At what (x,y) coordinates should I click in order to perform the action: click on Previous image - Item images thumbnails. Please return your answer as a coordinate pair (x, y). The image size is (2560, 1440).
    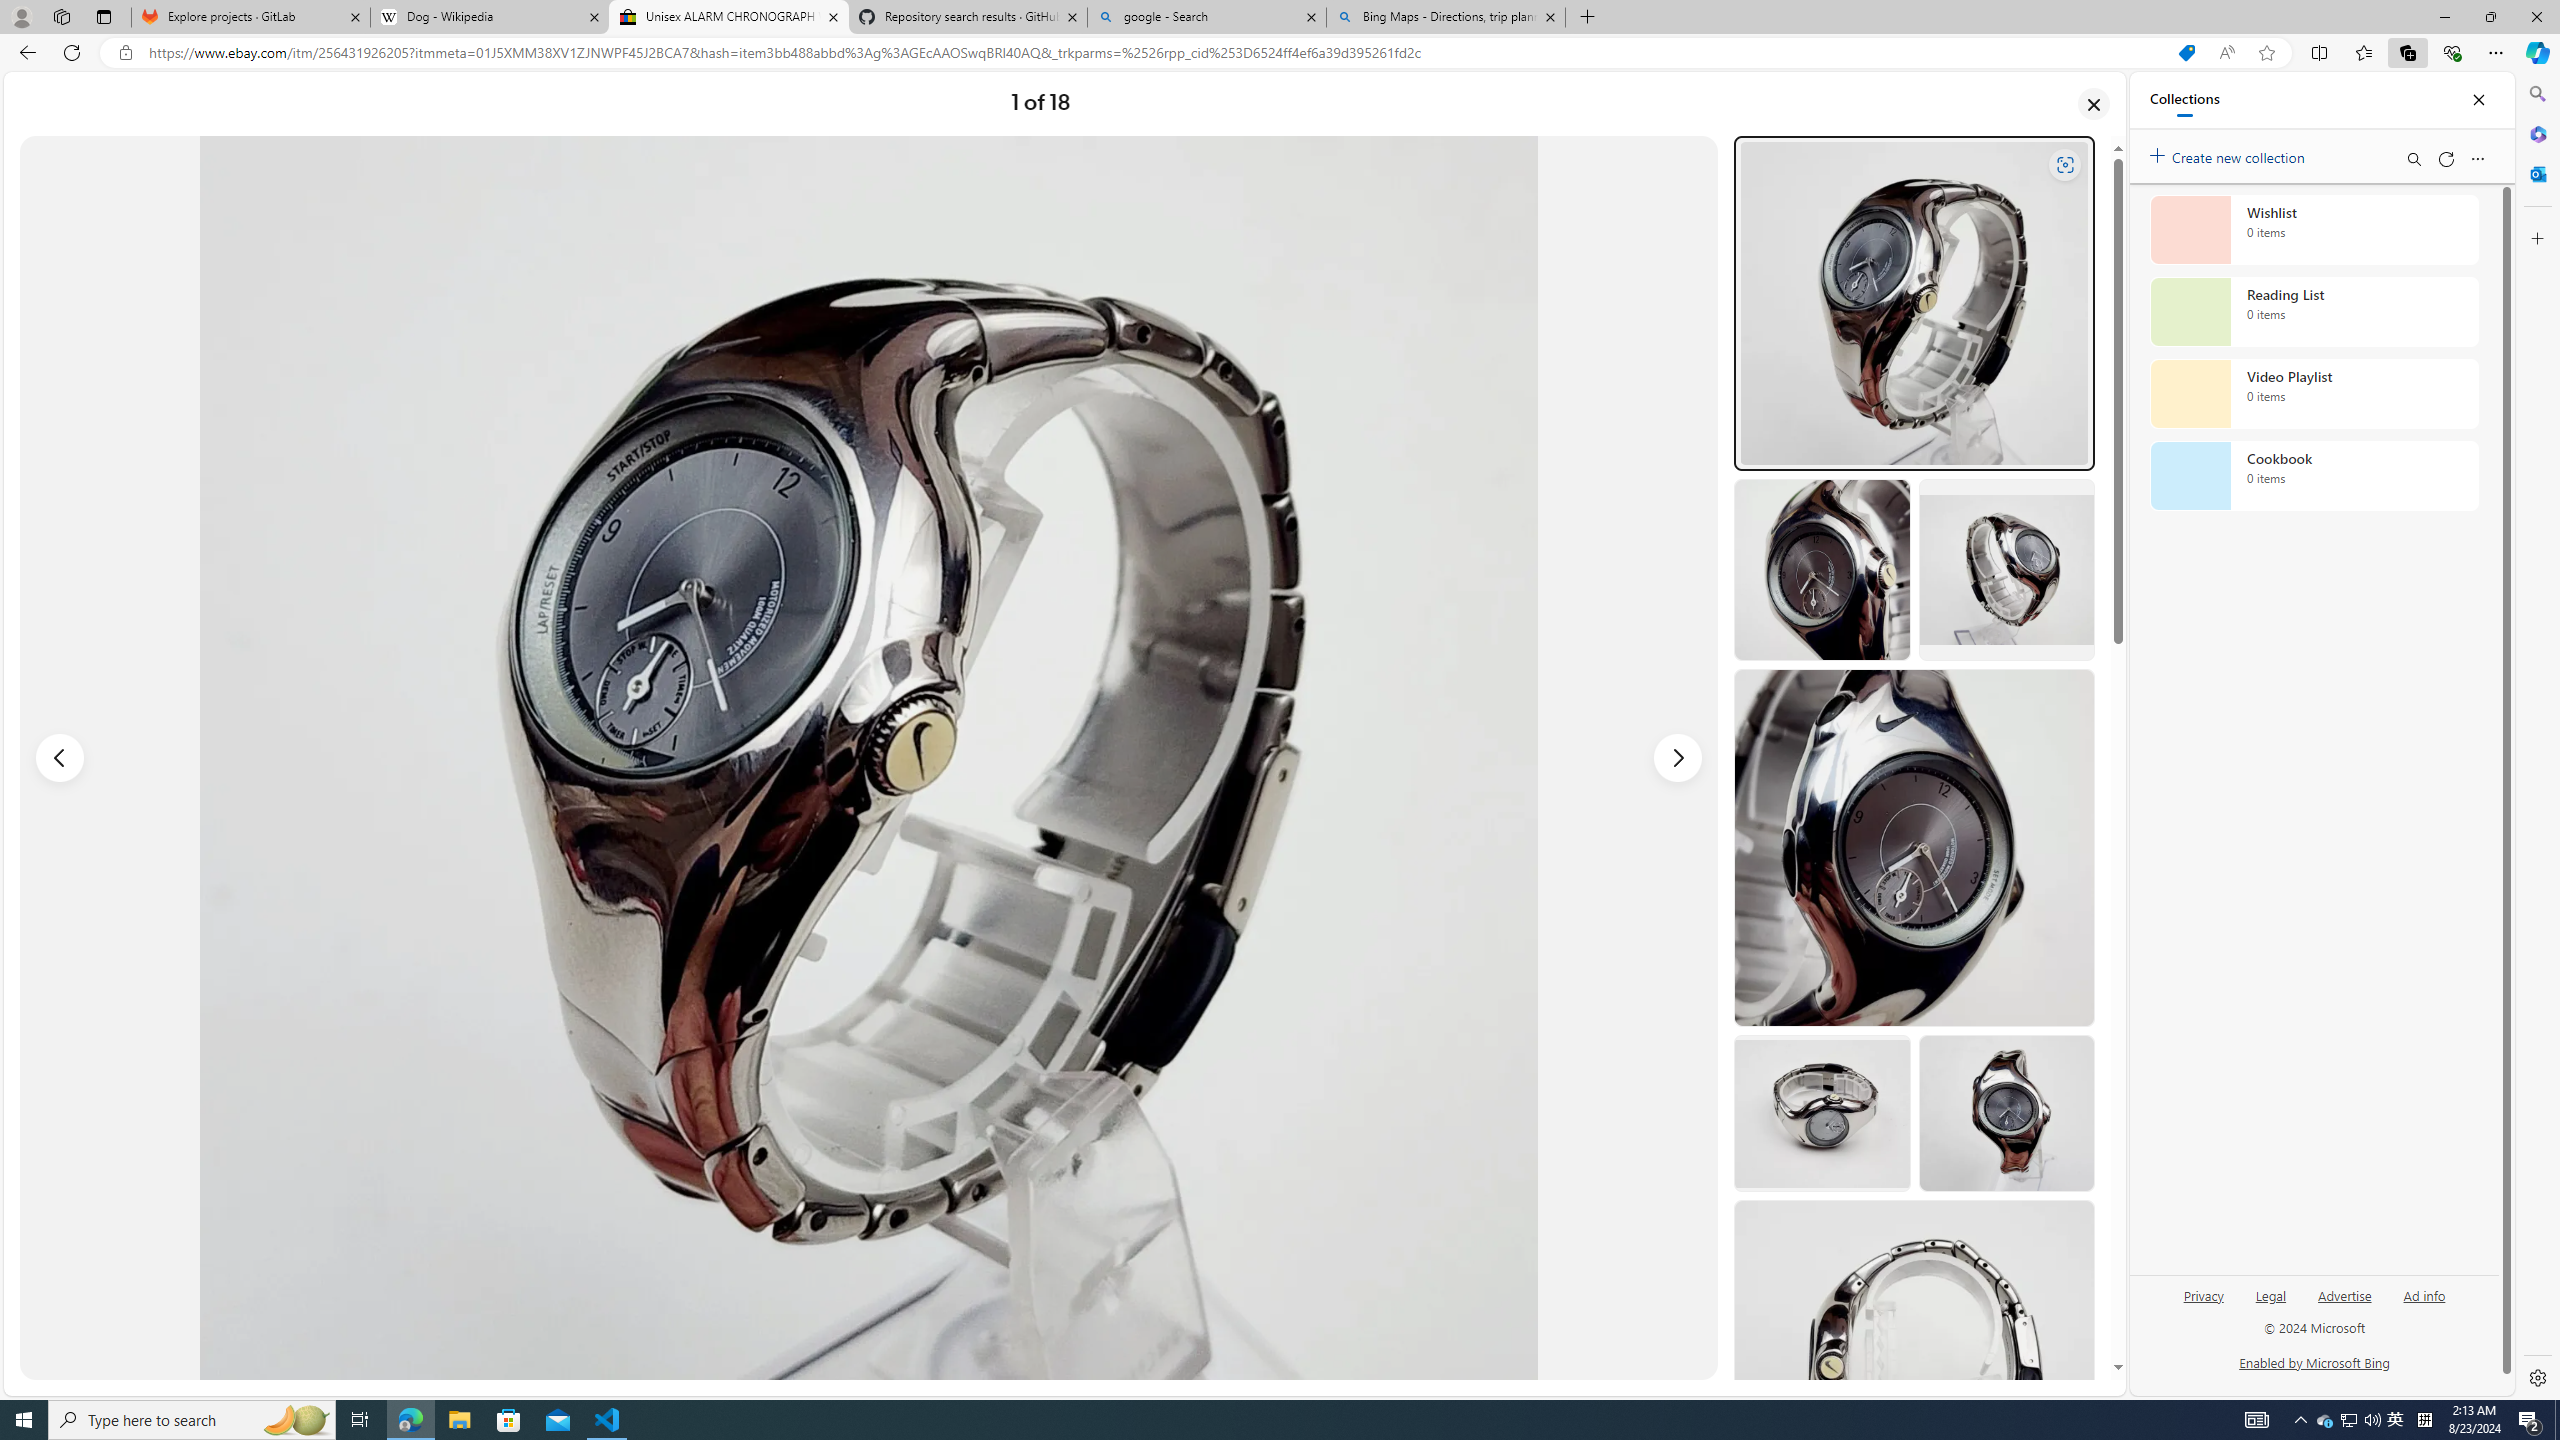
    Looking at the image, I should click on (60, 758).